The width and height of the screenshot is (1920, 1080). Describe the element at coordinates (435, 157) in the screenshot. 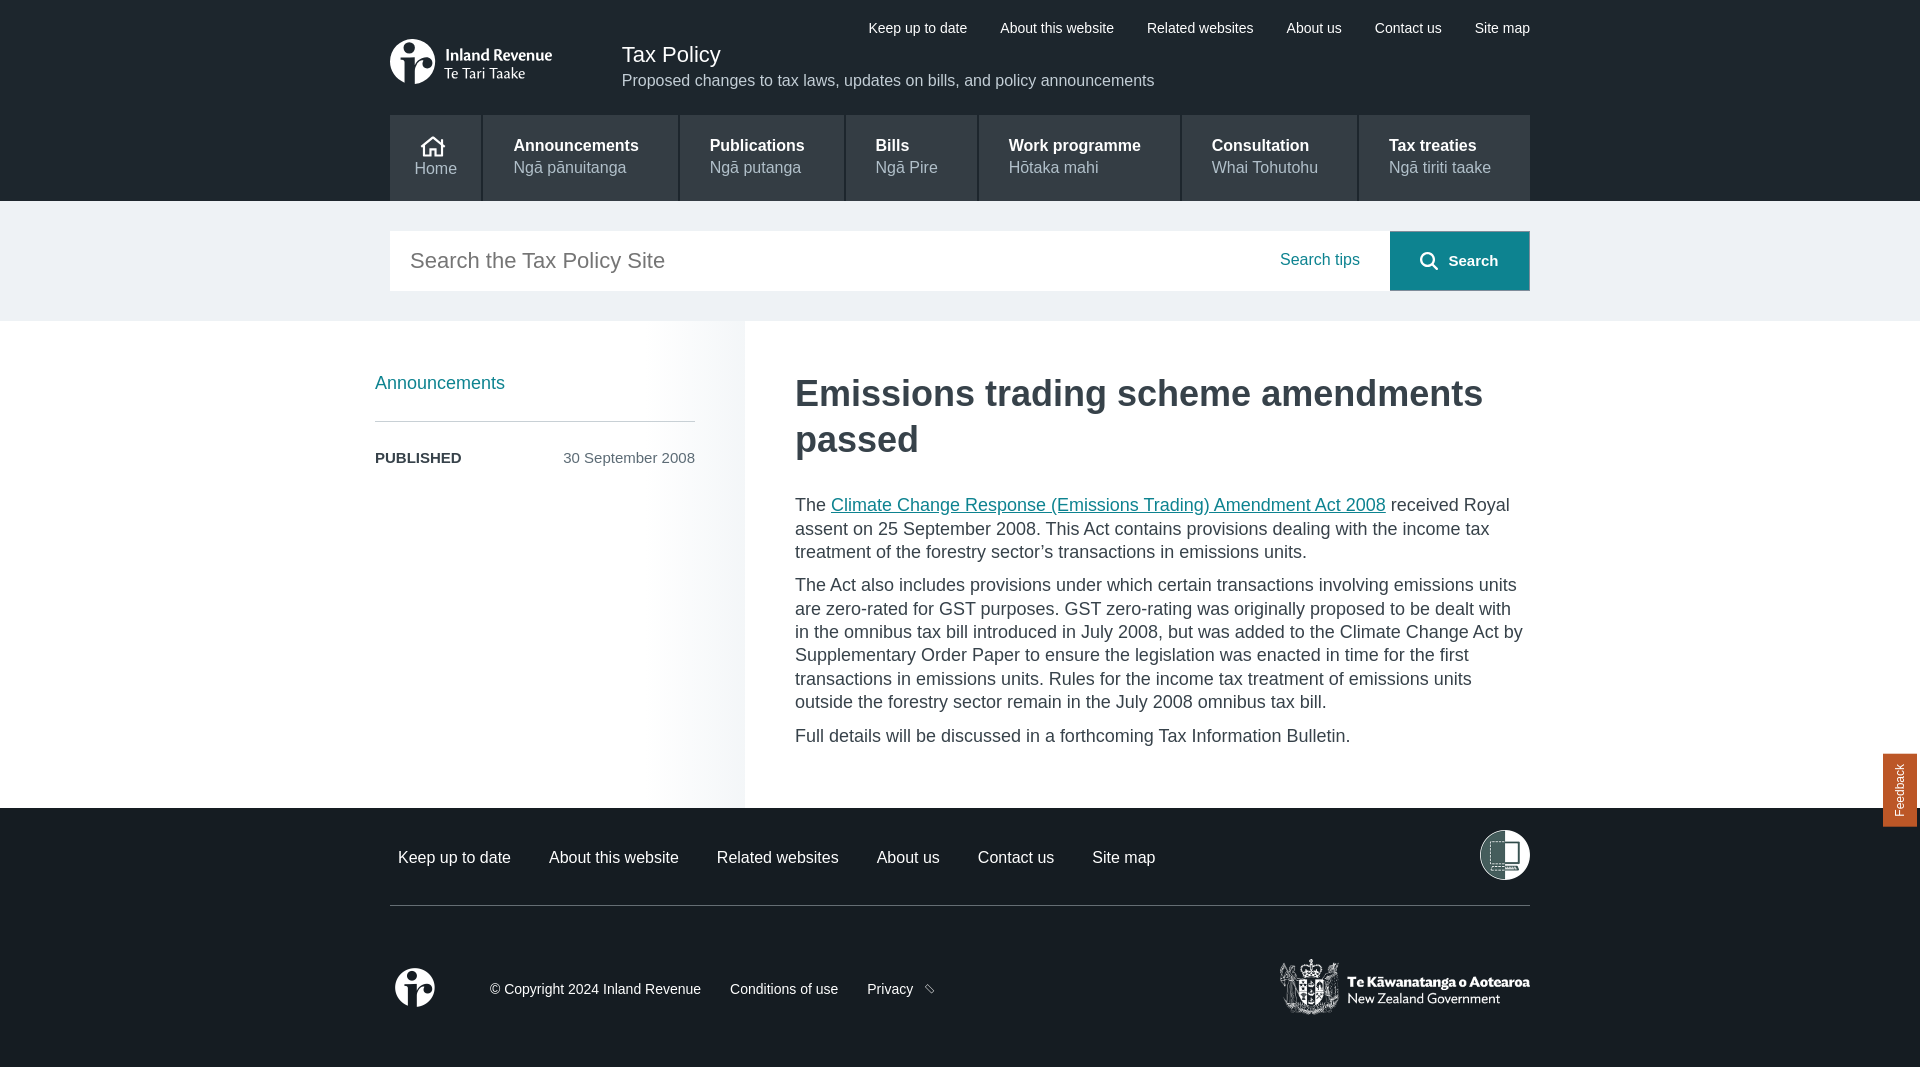

I see `Home` at that location.